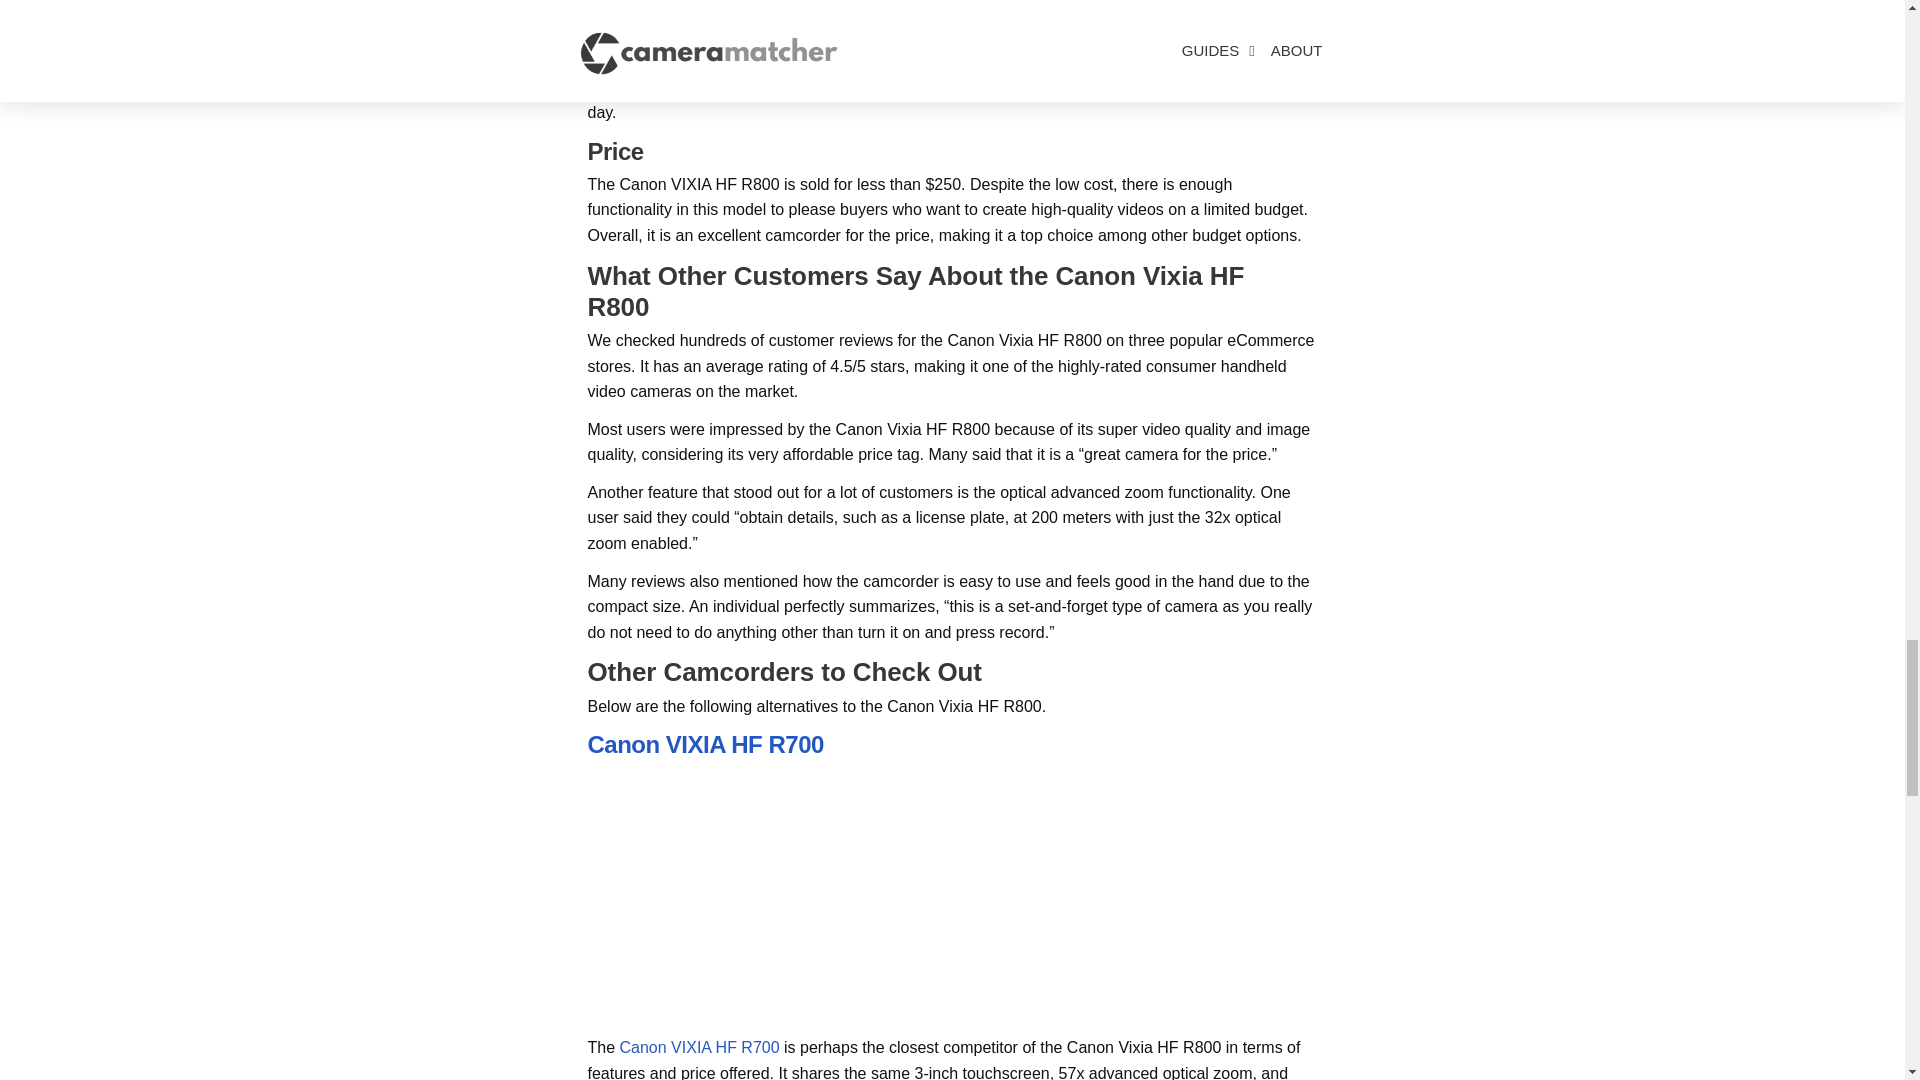 The height and width of the screenshot is (1080, 1920). I want to click on Canon VIXIA HF R700, so click(700, 1047).